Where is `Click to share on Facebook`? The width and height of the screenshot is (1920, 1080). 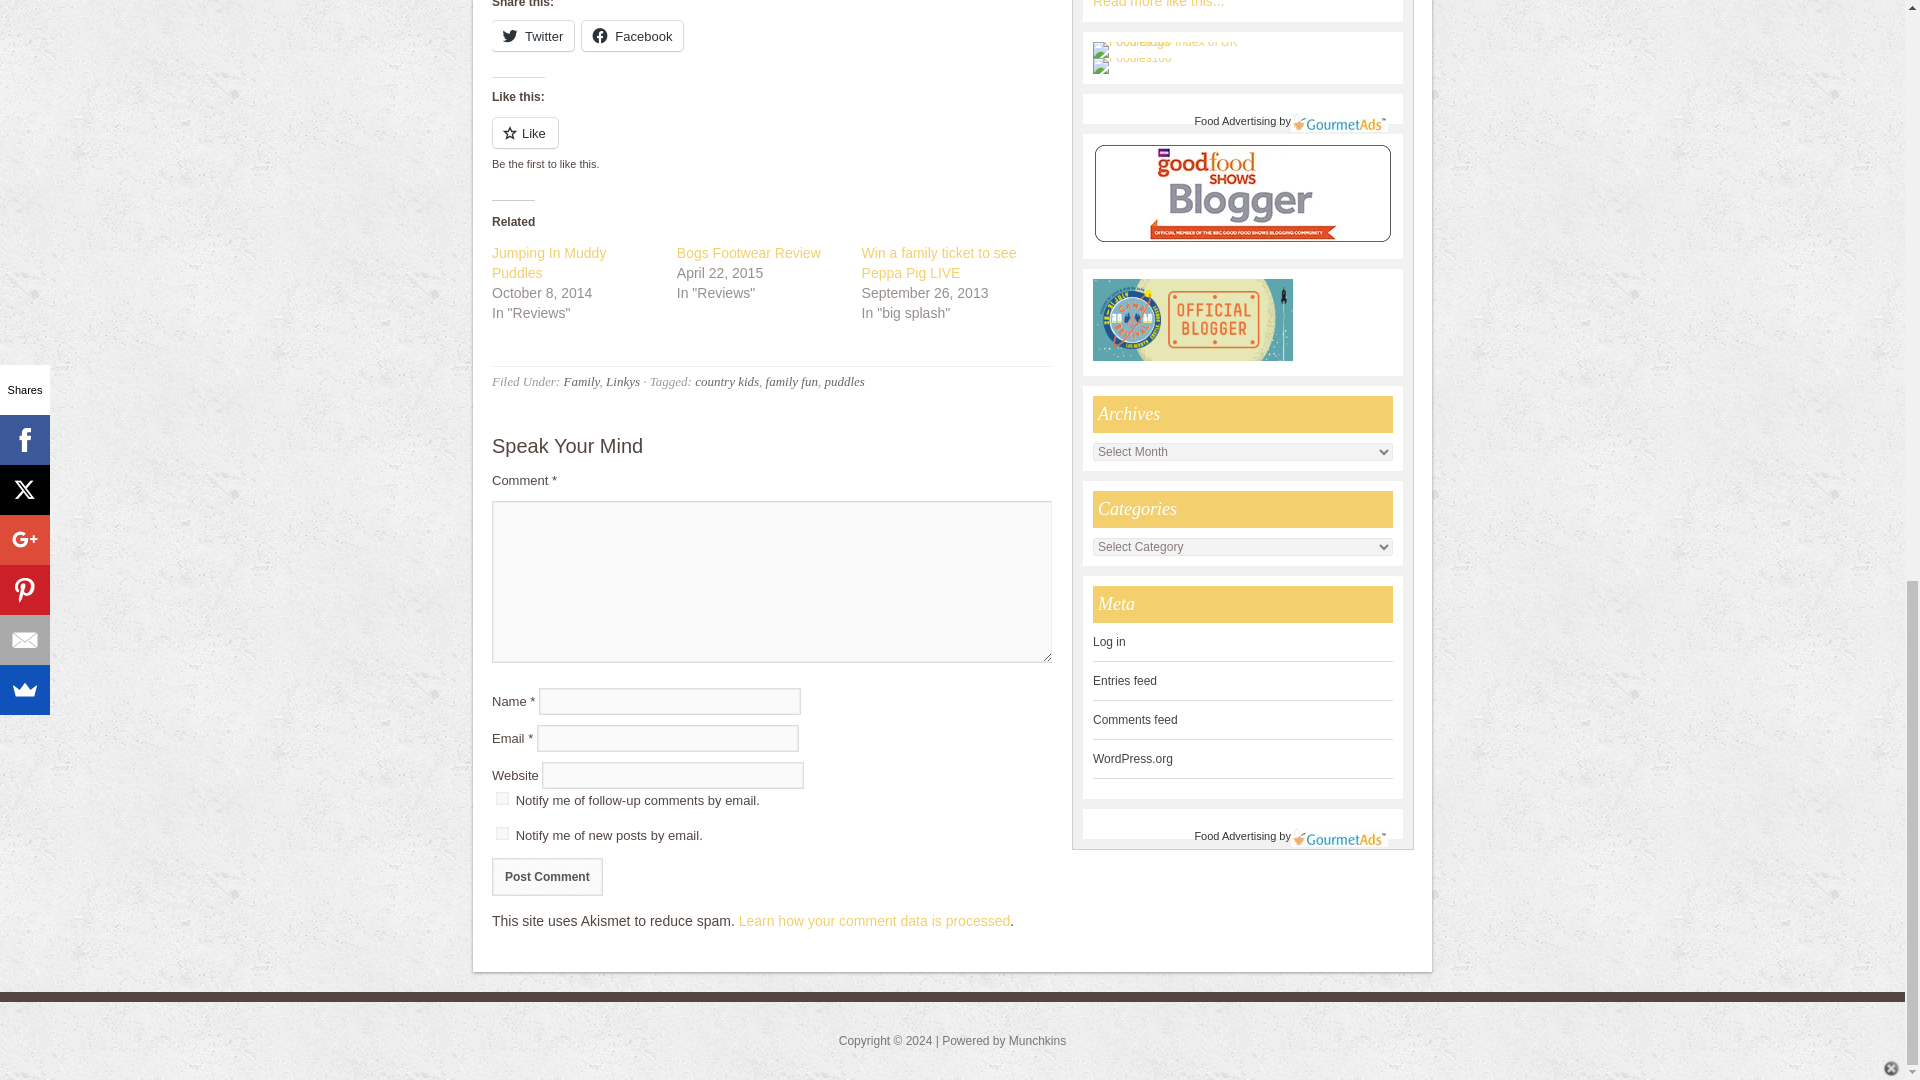 Click to share on Facebook is located at coordinates (632, 35).